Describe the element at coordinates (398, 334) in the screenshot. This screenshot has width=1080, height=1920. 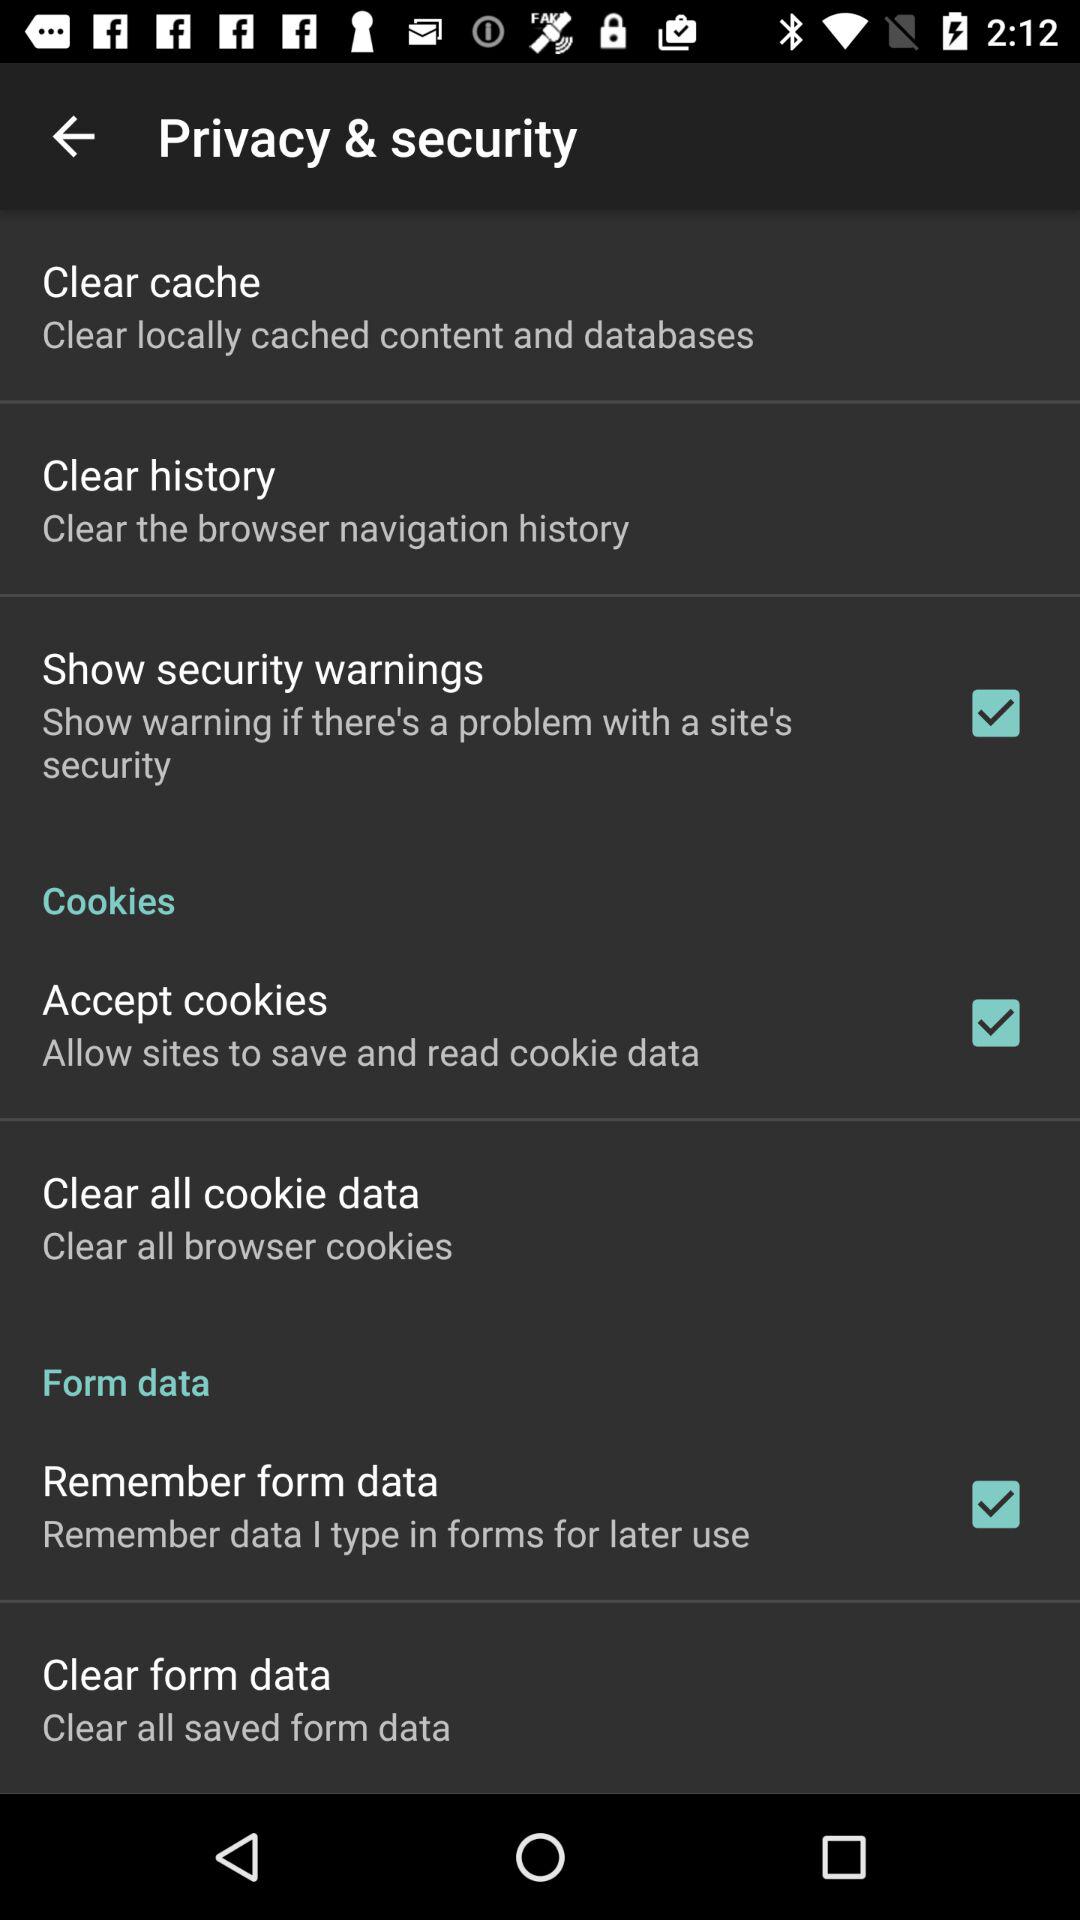
I see `click the icon below clear cache item` at that location.